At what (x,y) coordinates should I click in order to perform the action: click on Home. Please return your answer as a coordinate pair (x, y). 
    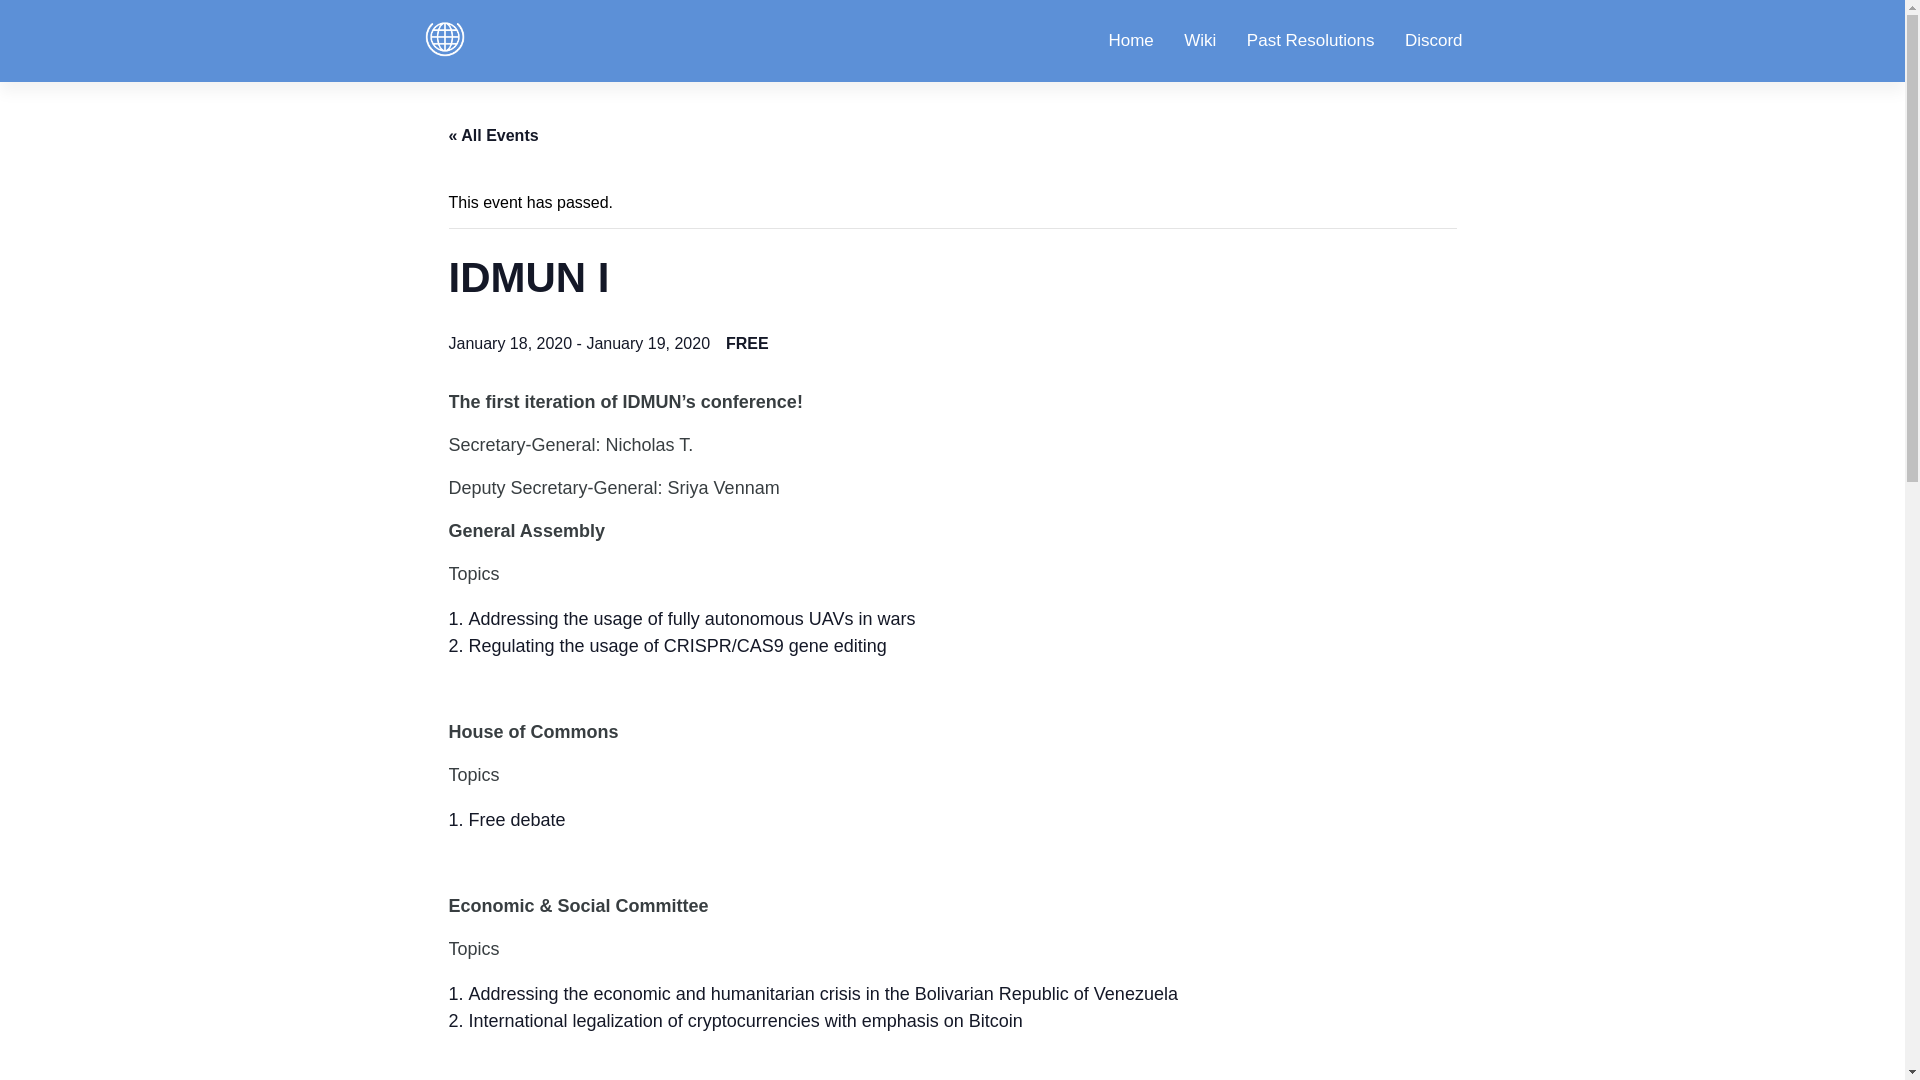
    Looking at the image, I should click on (1130, 41).